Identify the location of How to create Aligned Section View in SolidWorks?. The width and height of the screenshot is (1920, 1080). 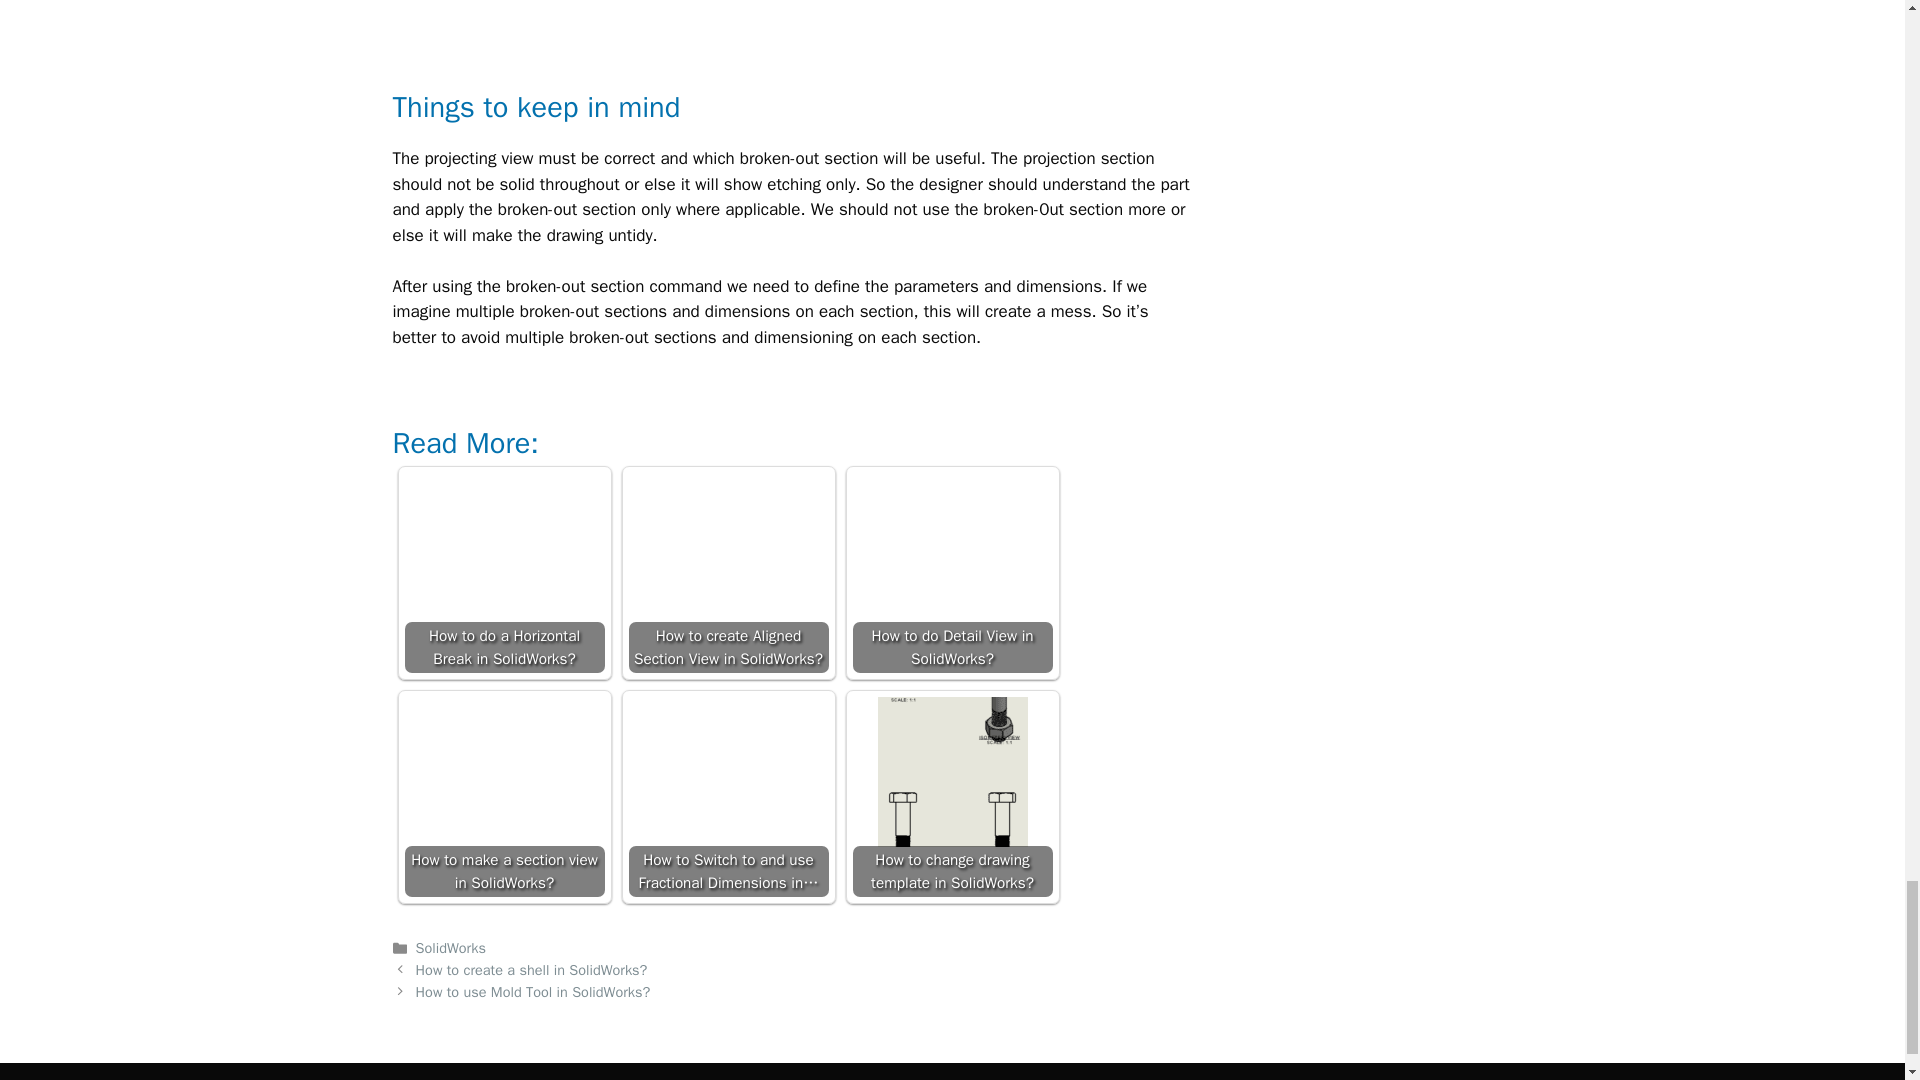
(727, 572).